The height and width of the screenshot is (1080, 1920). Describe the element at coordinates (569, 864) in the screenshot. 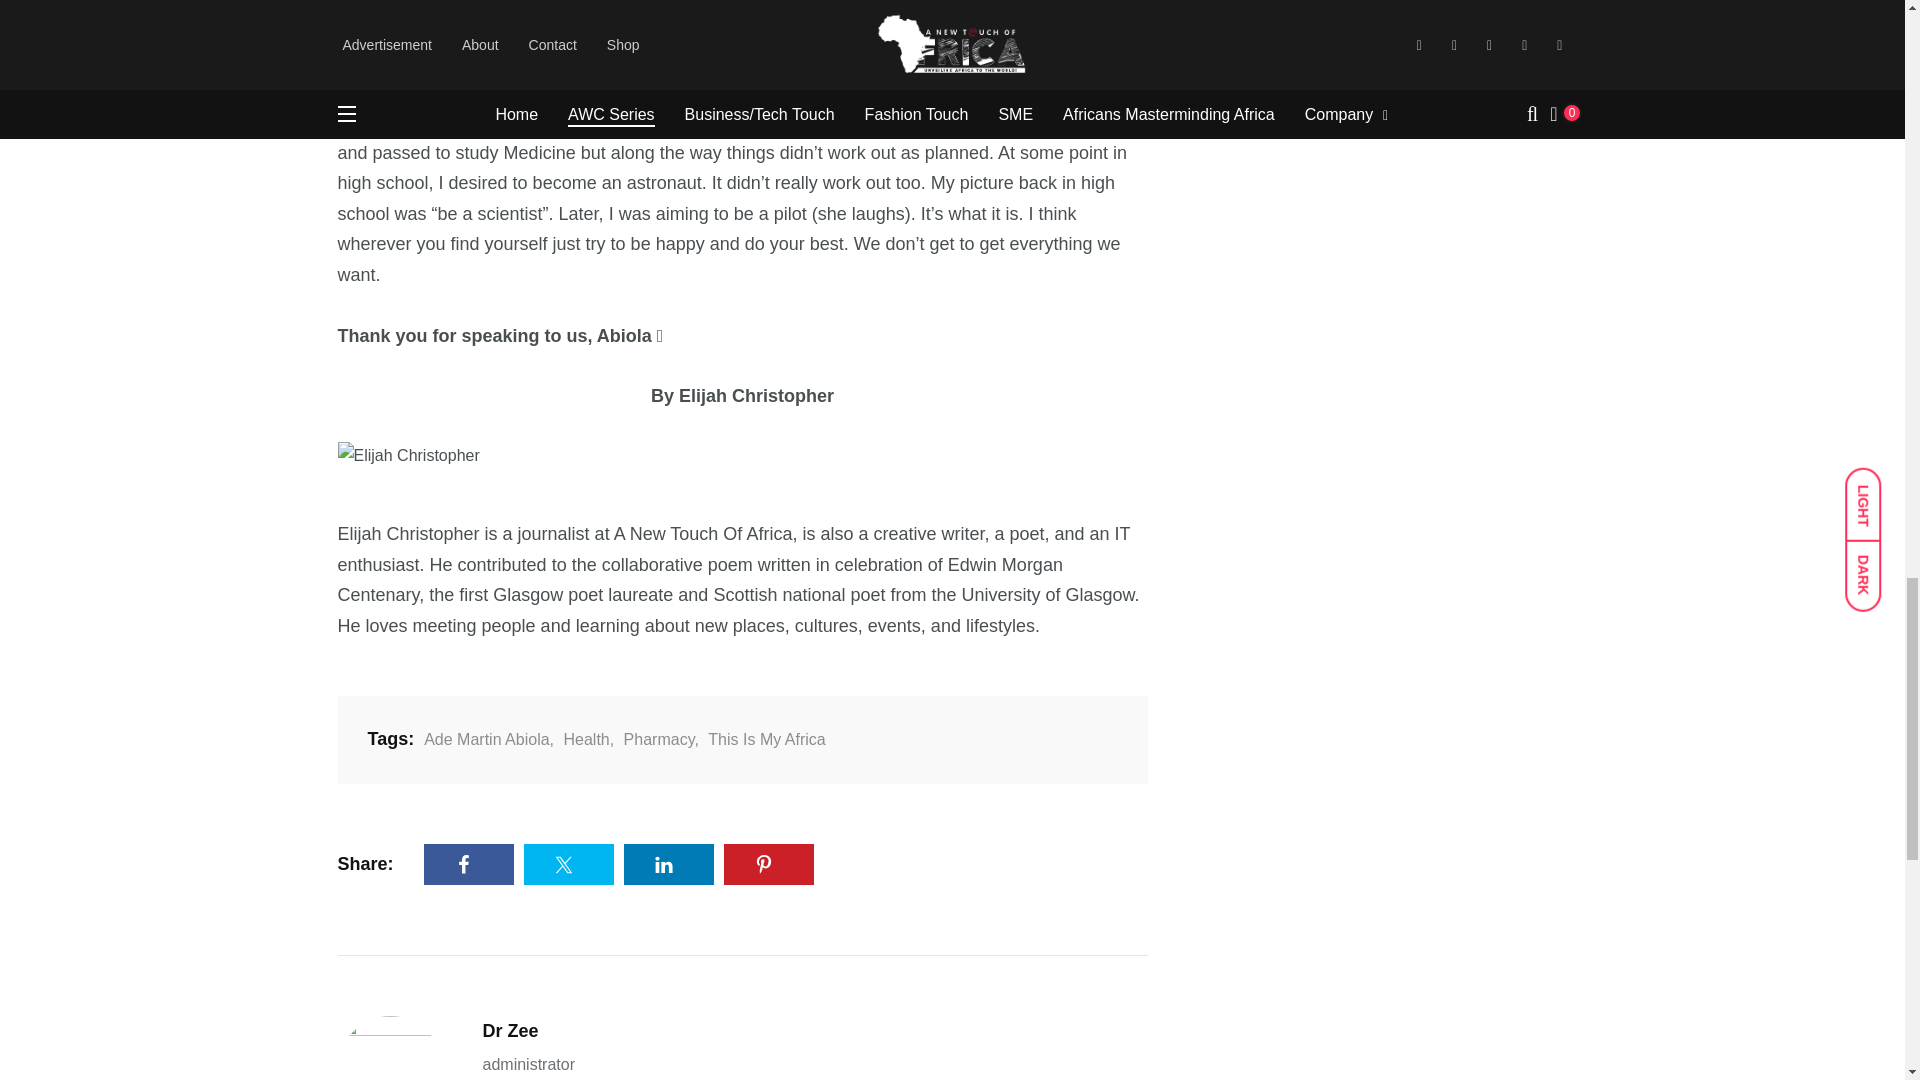

I see `Share on Twitter` at that location.